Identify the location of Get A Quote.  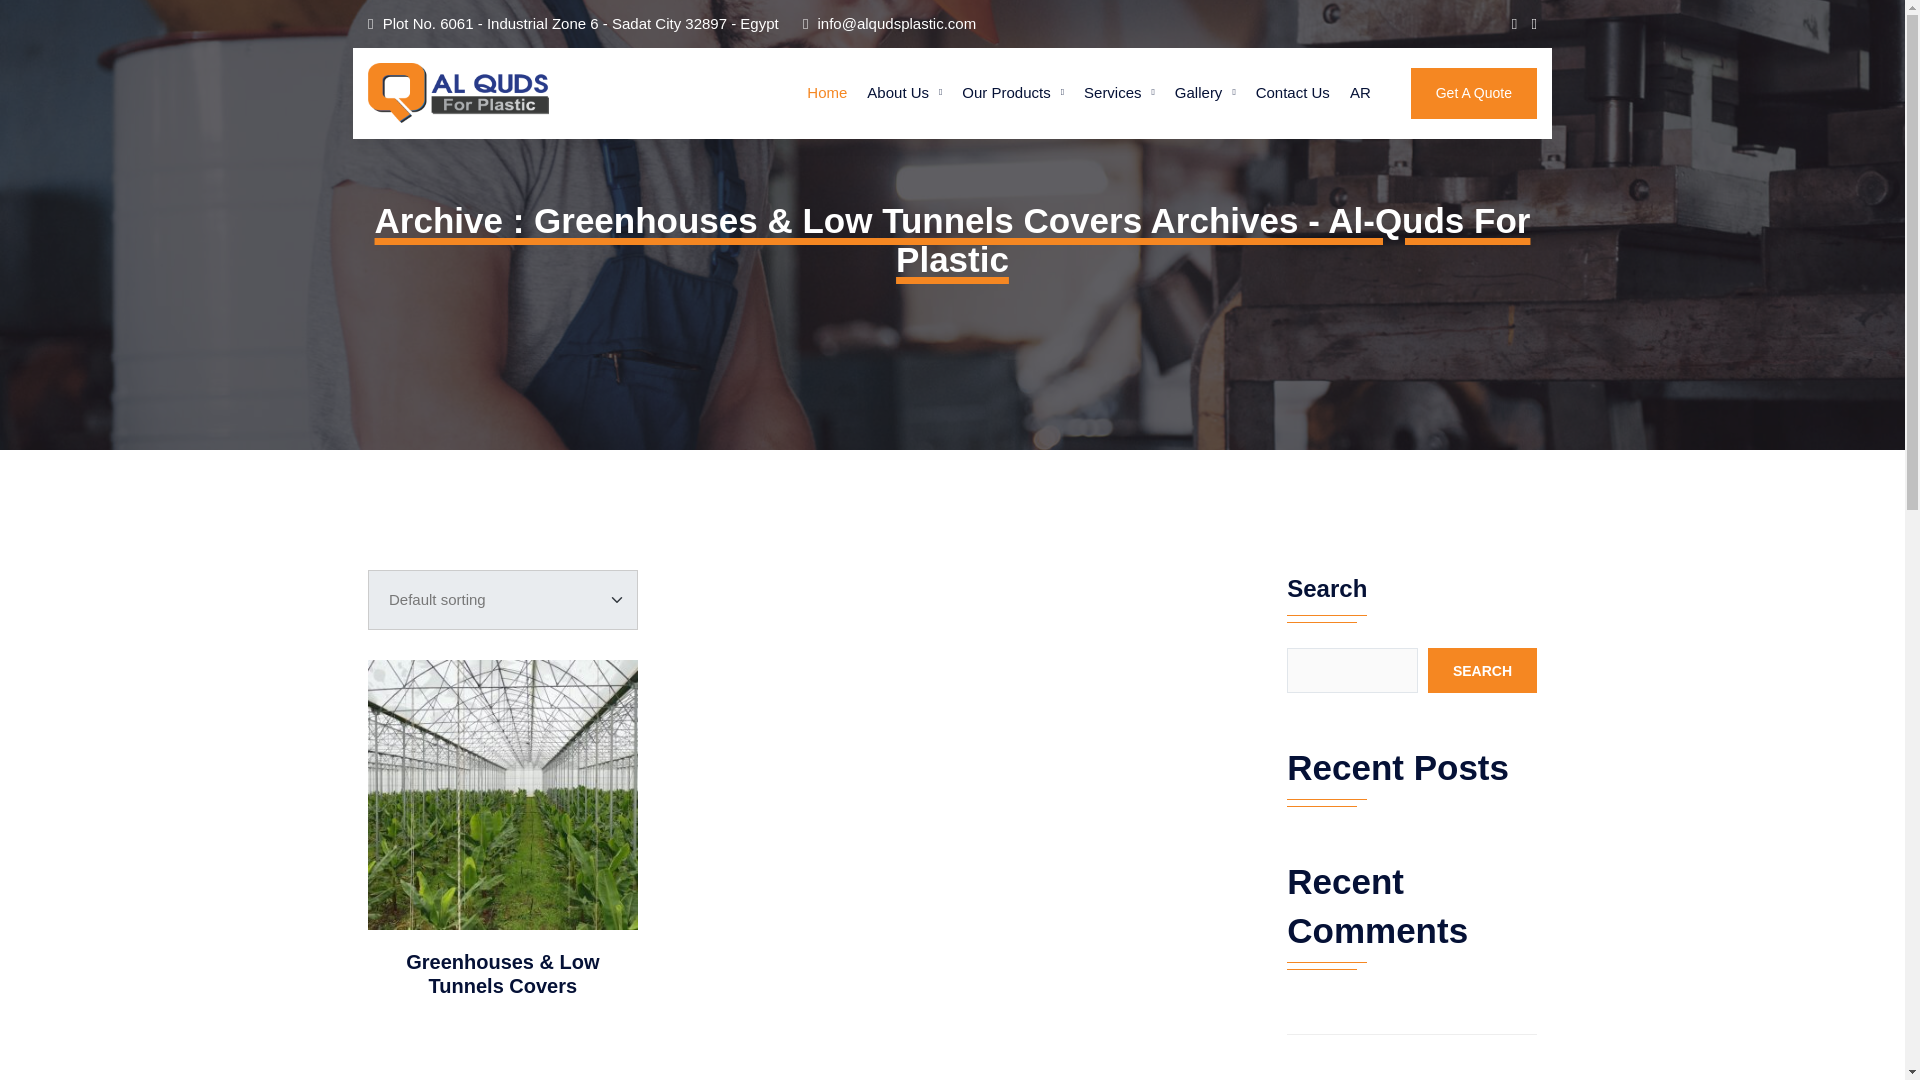
(1474, 93).